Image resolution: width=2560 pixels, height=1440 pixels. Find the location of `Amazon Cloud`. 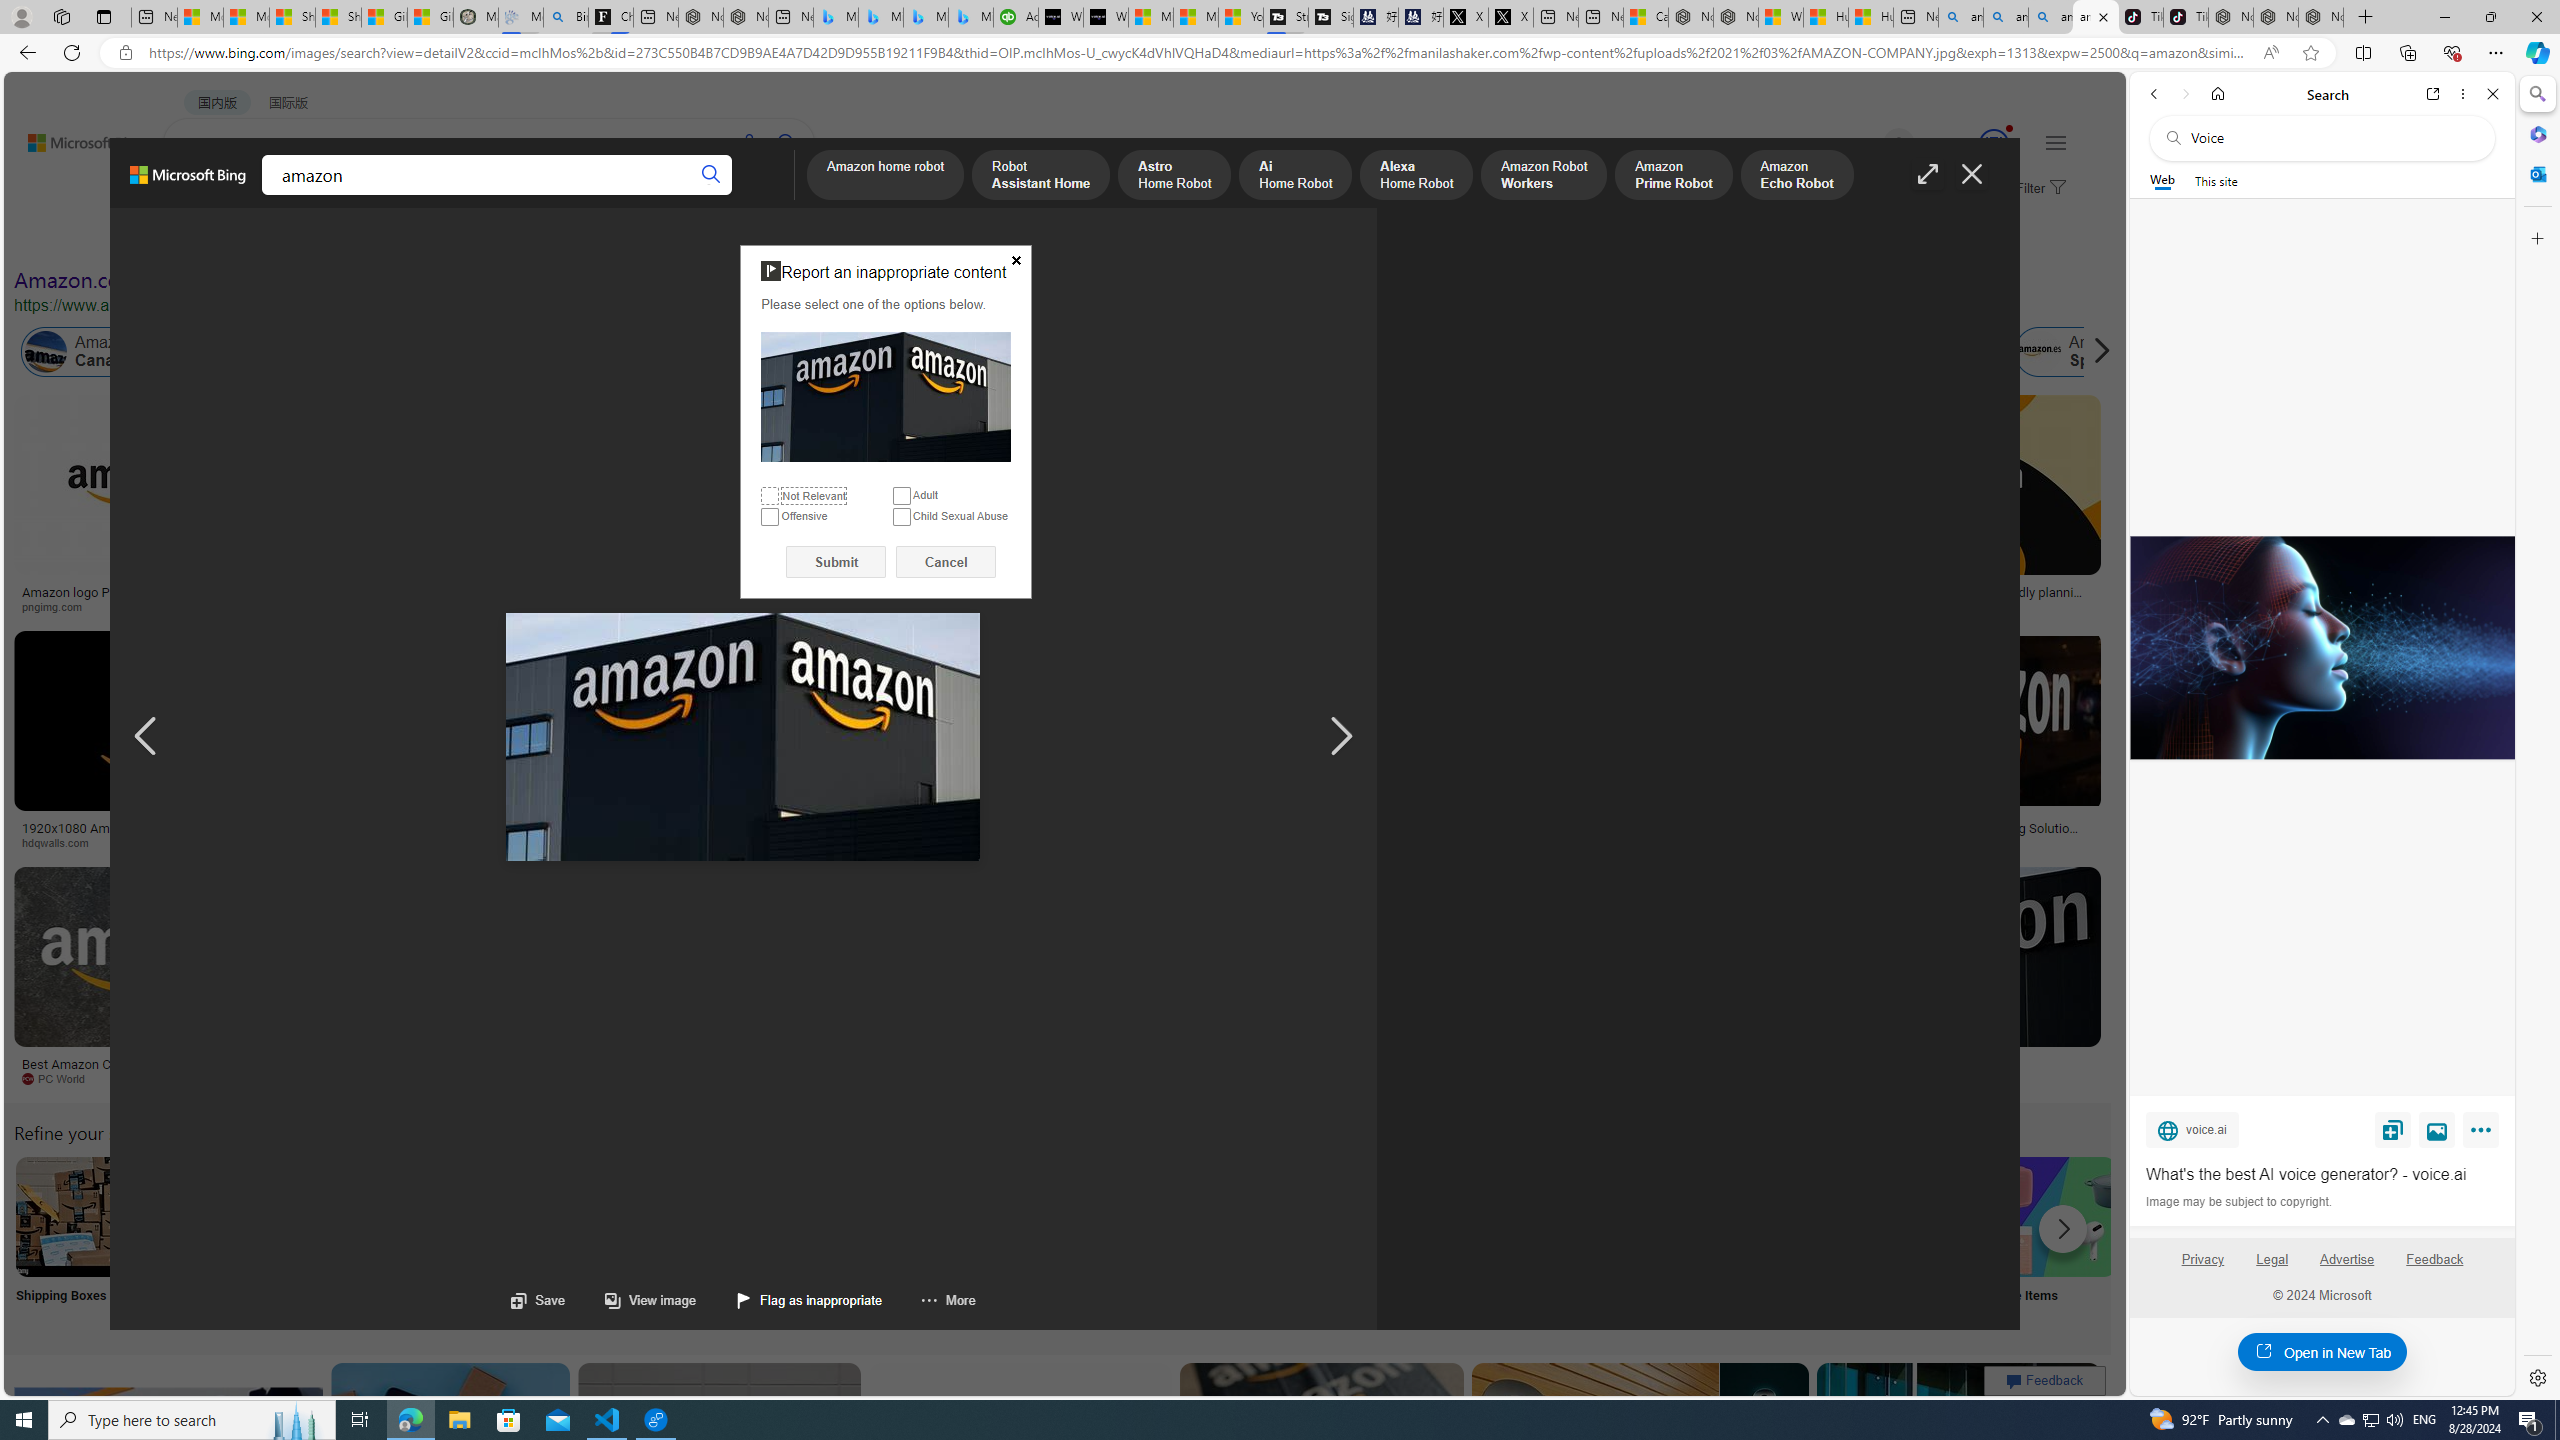

Amazon Cloud is located at coordinates (564, 352).